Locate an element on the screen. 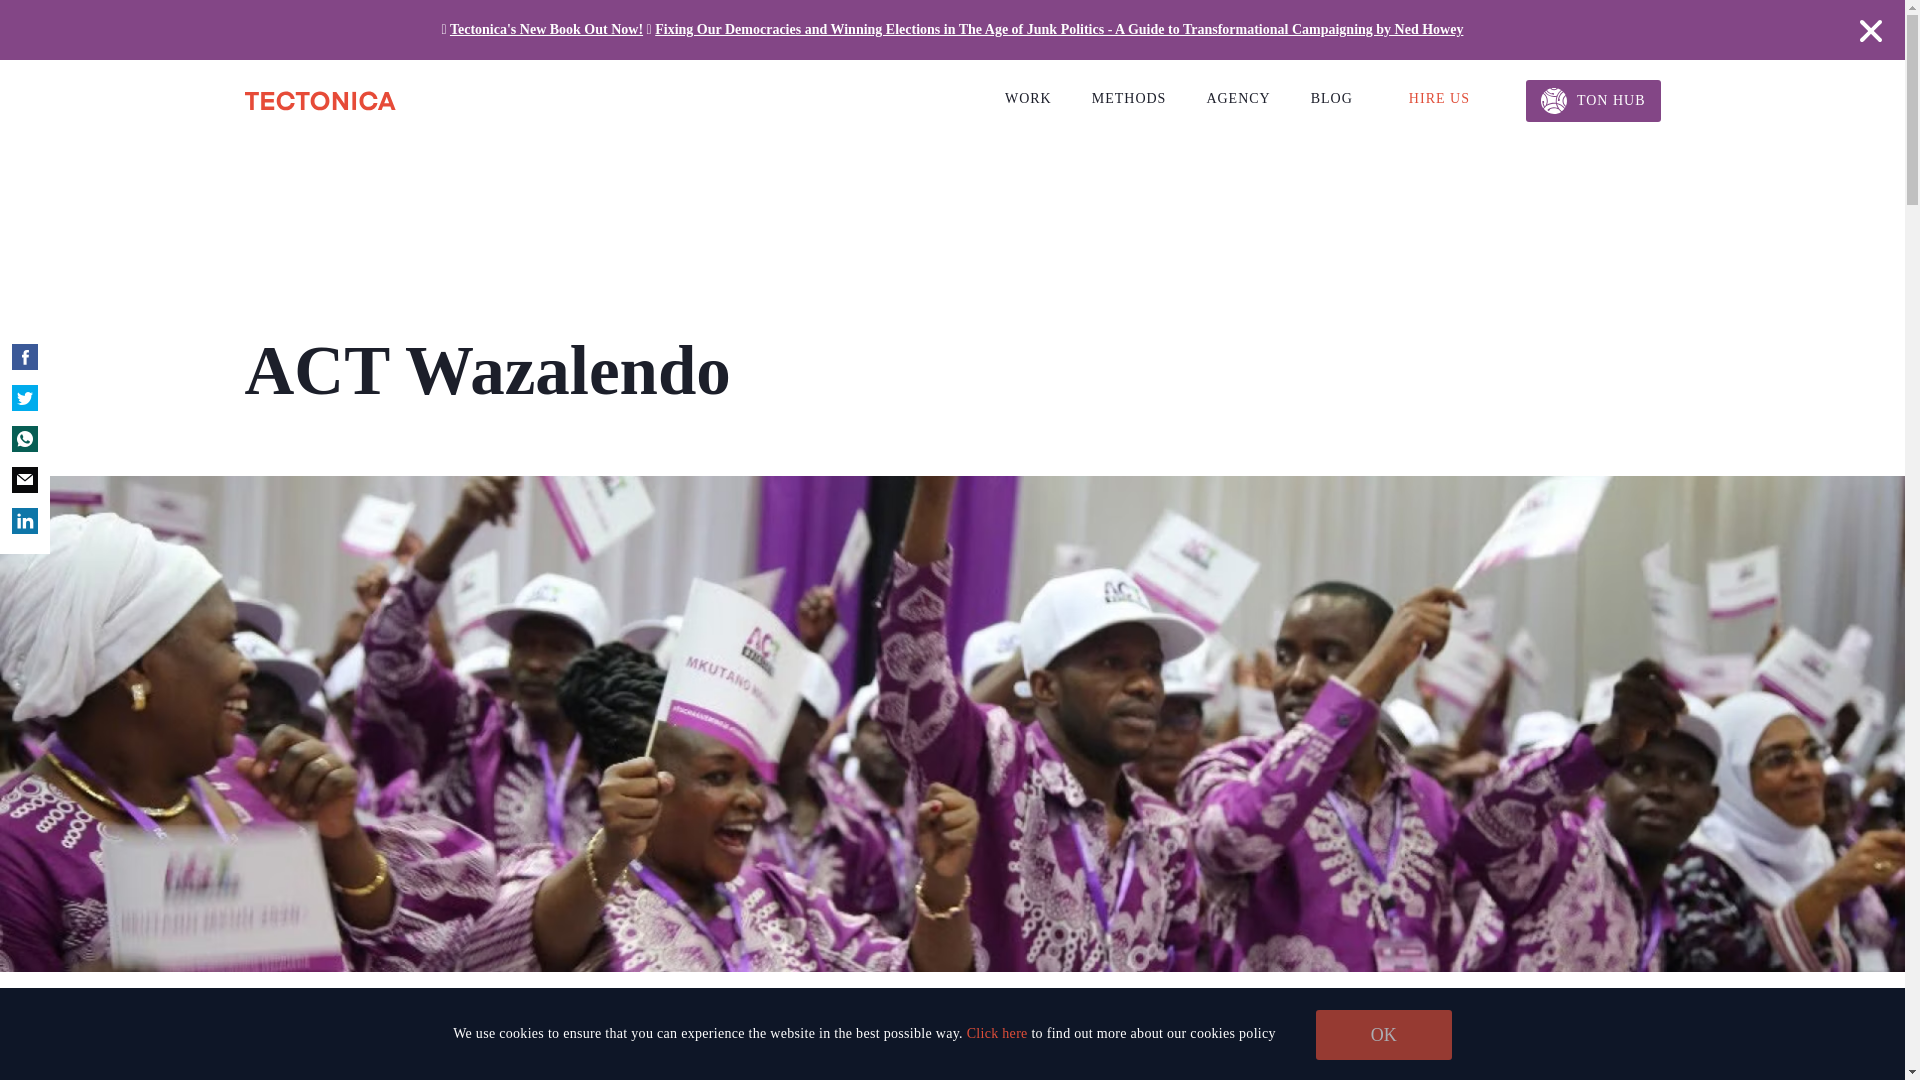 The image size is (1920, 1080). BLOG is located at coordinates (1332, 98).